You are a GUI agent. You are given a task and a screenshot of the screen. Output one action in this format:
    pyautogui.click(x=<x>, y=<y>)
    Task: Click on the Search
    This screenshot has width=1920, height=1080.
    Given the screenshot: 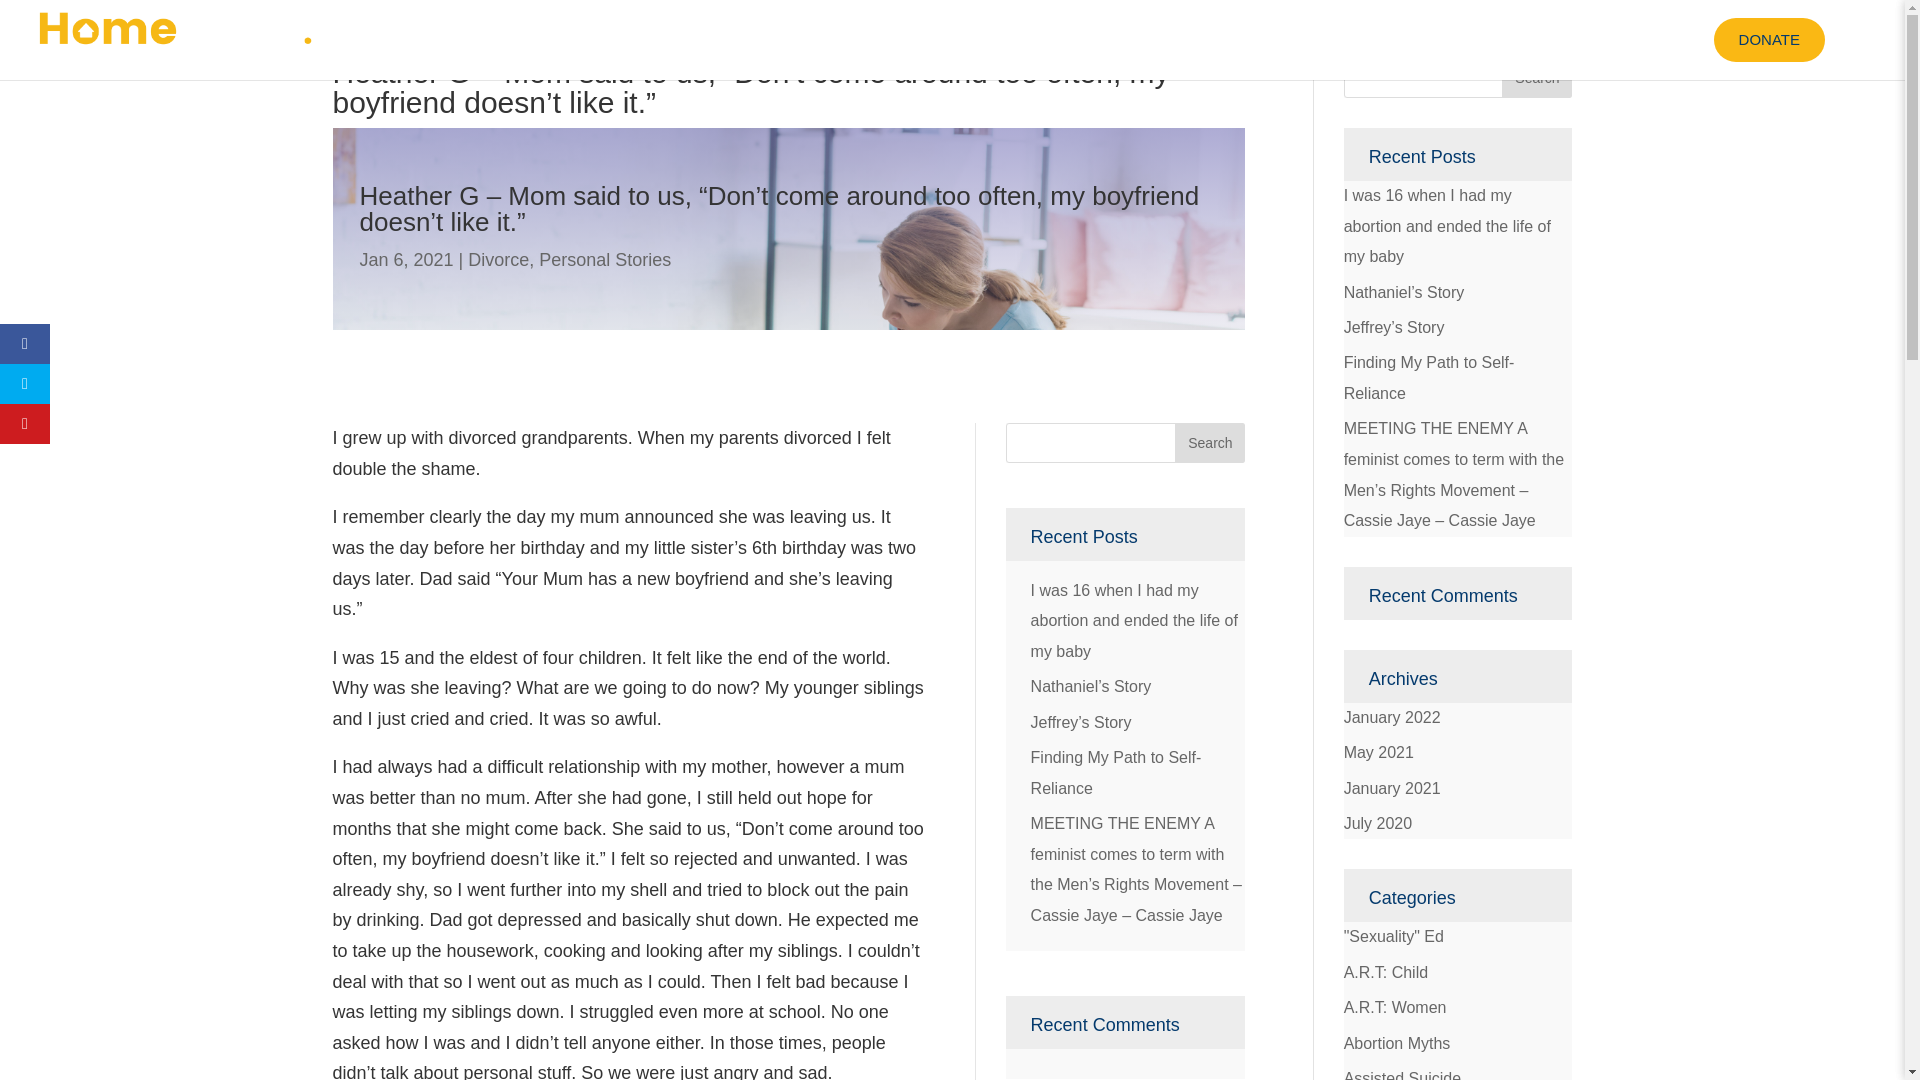 What is the action you would take?
    pyautogui.click(x=1210, y=443)
    